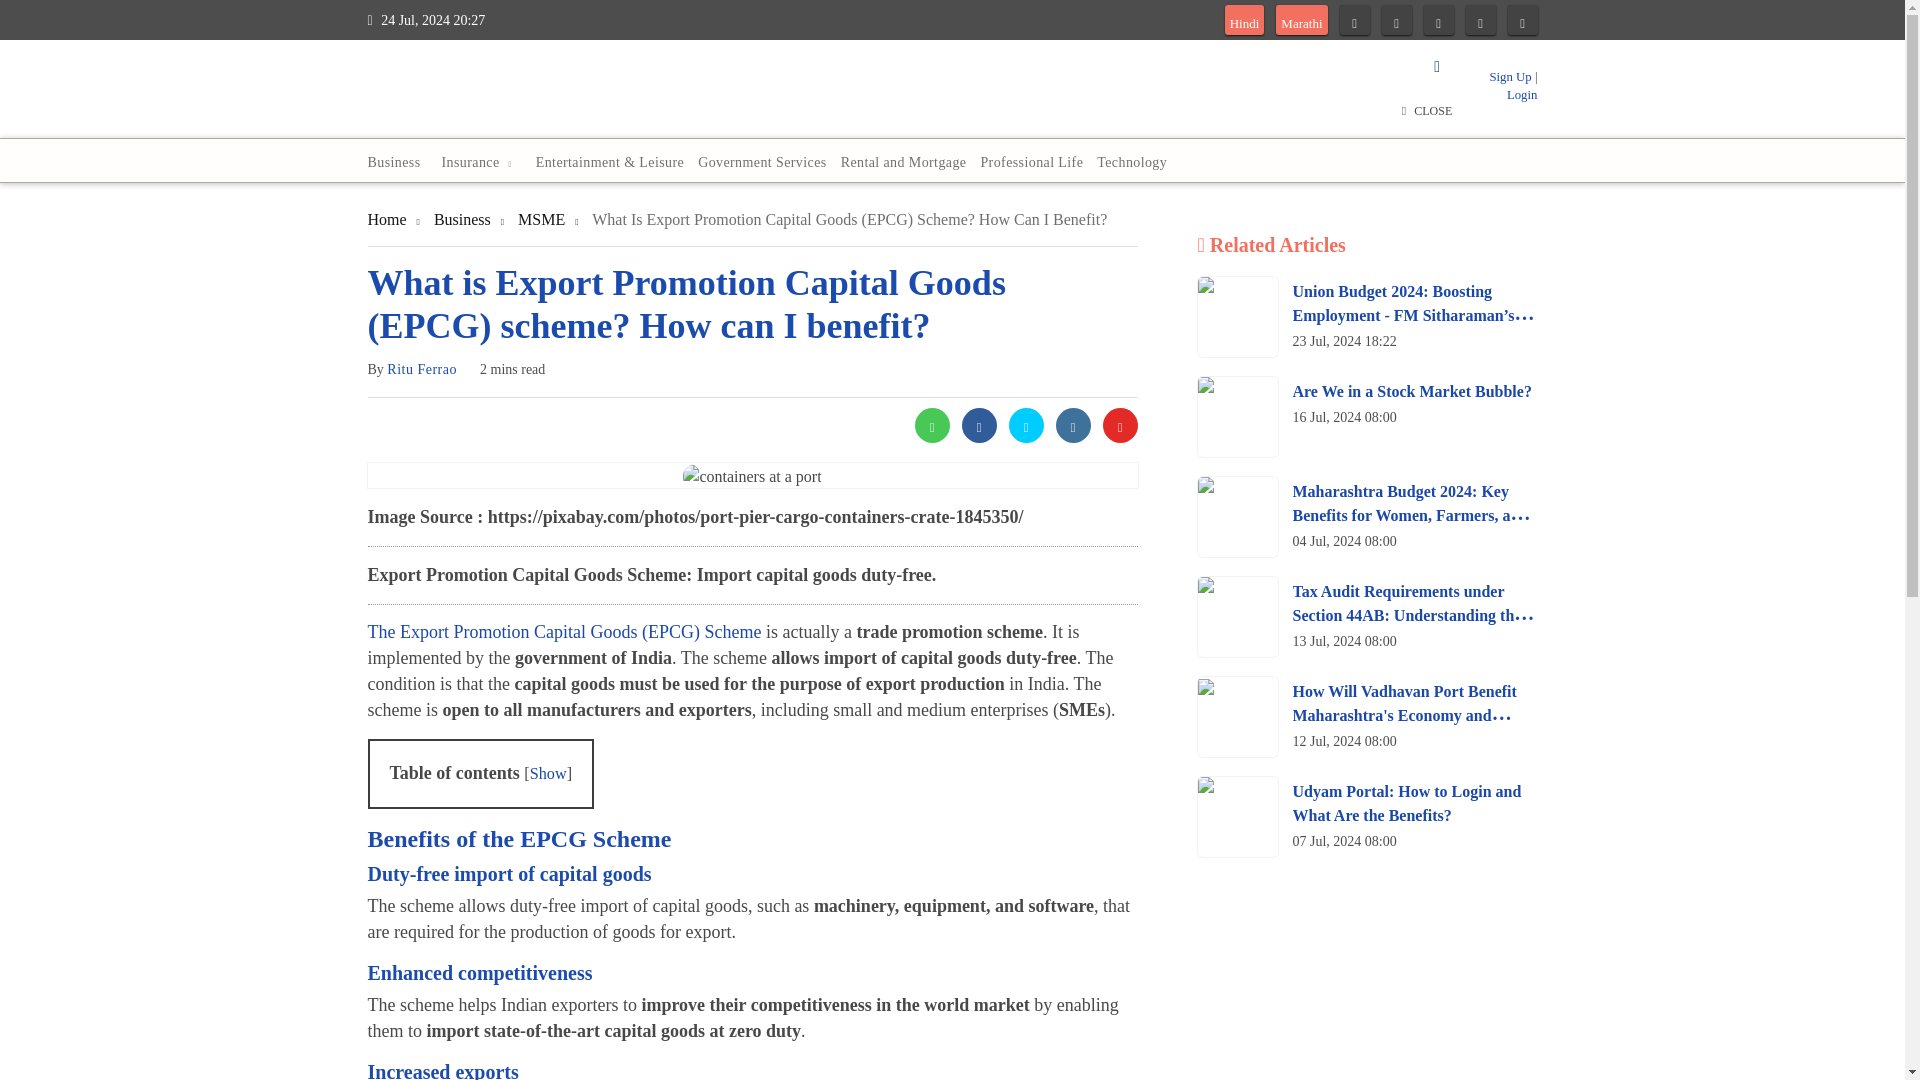  I want to click on Insurance, so click(480, 162).